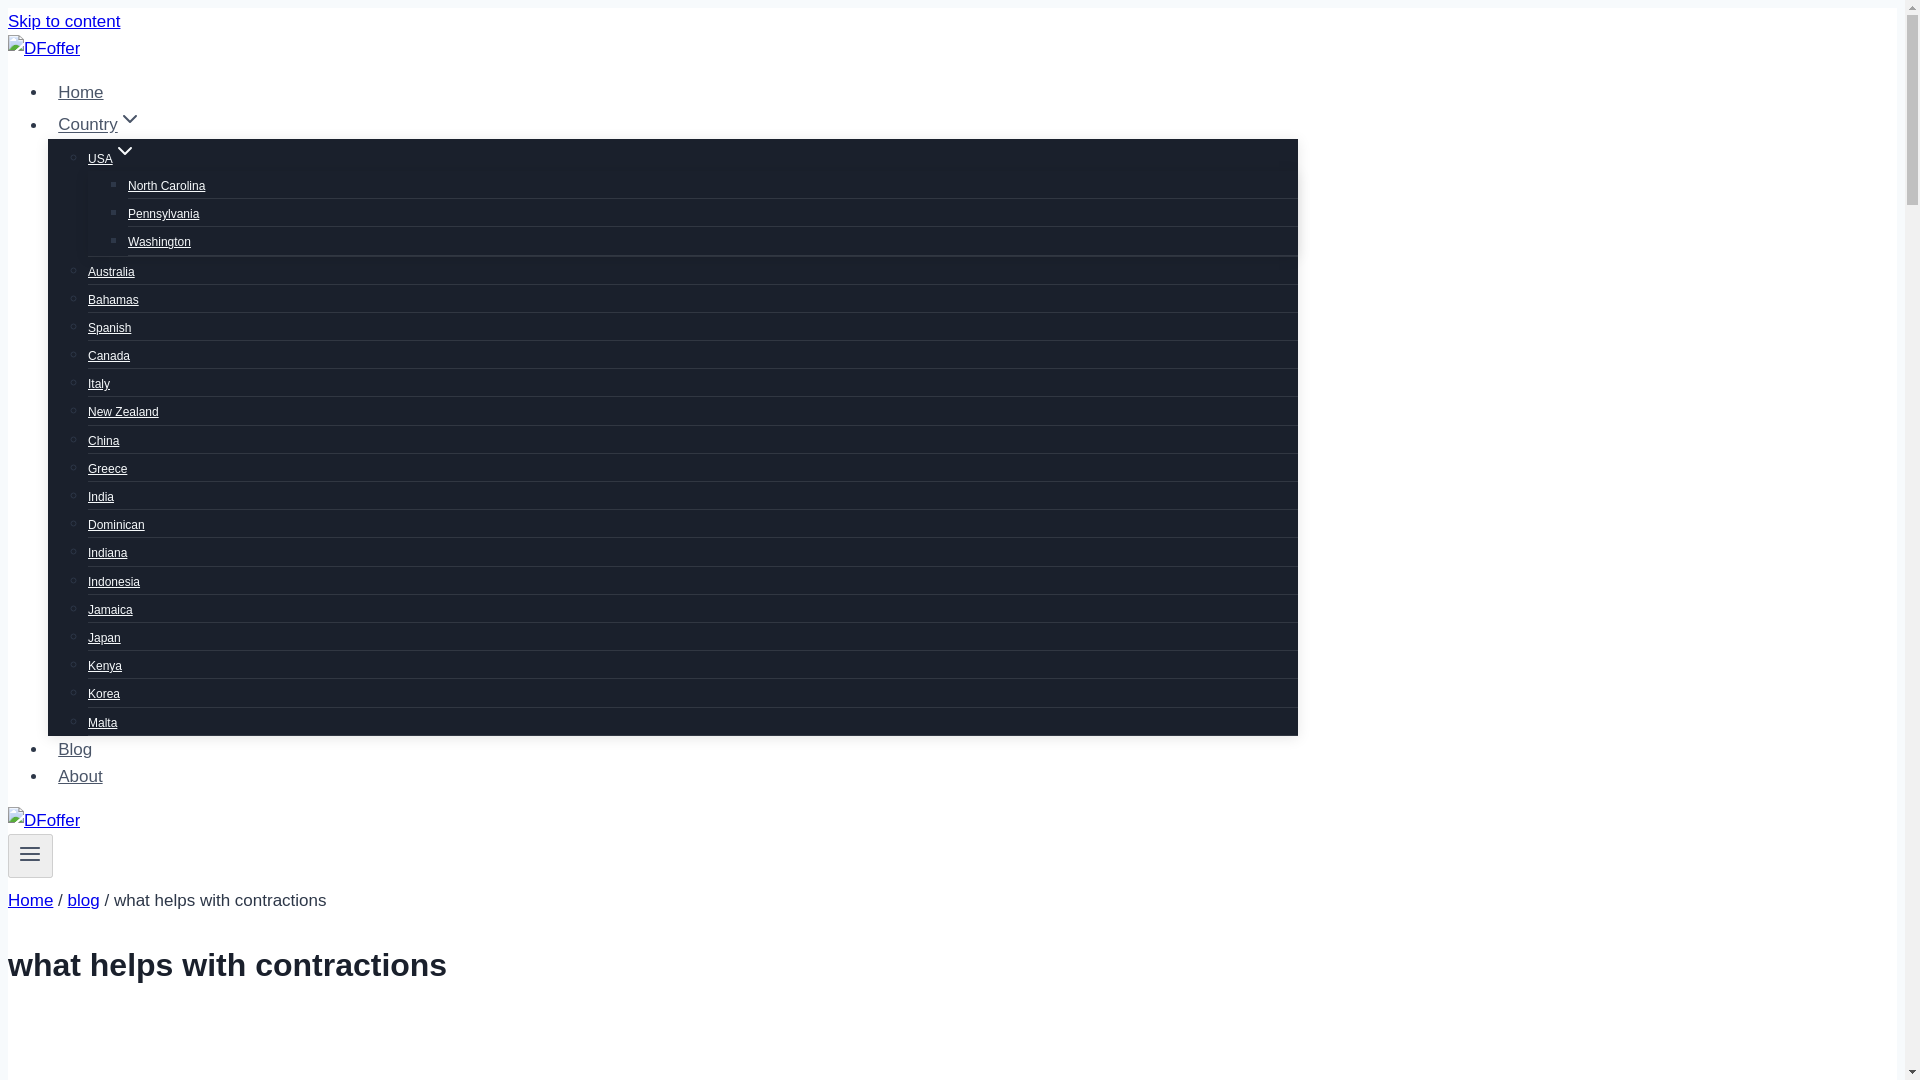  I want to click on Expand, so click(130, 118).